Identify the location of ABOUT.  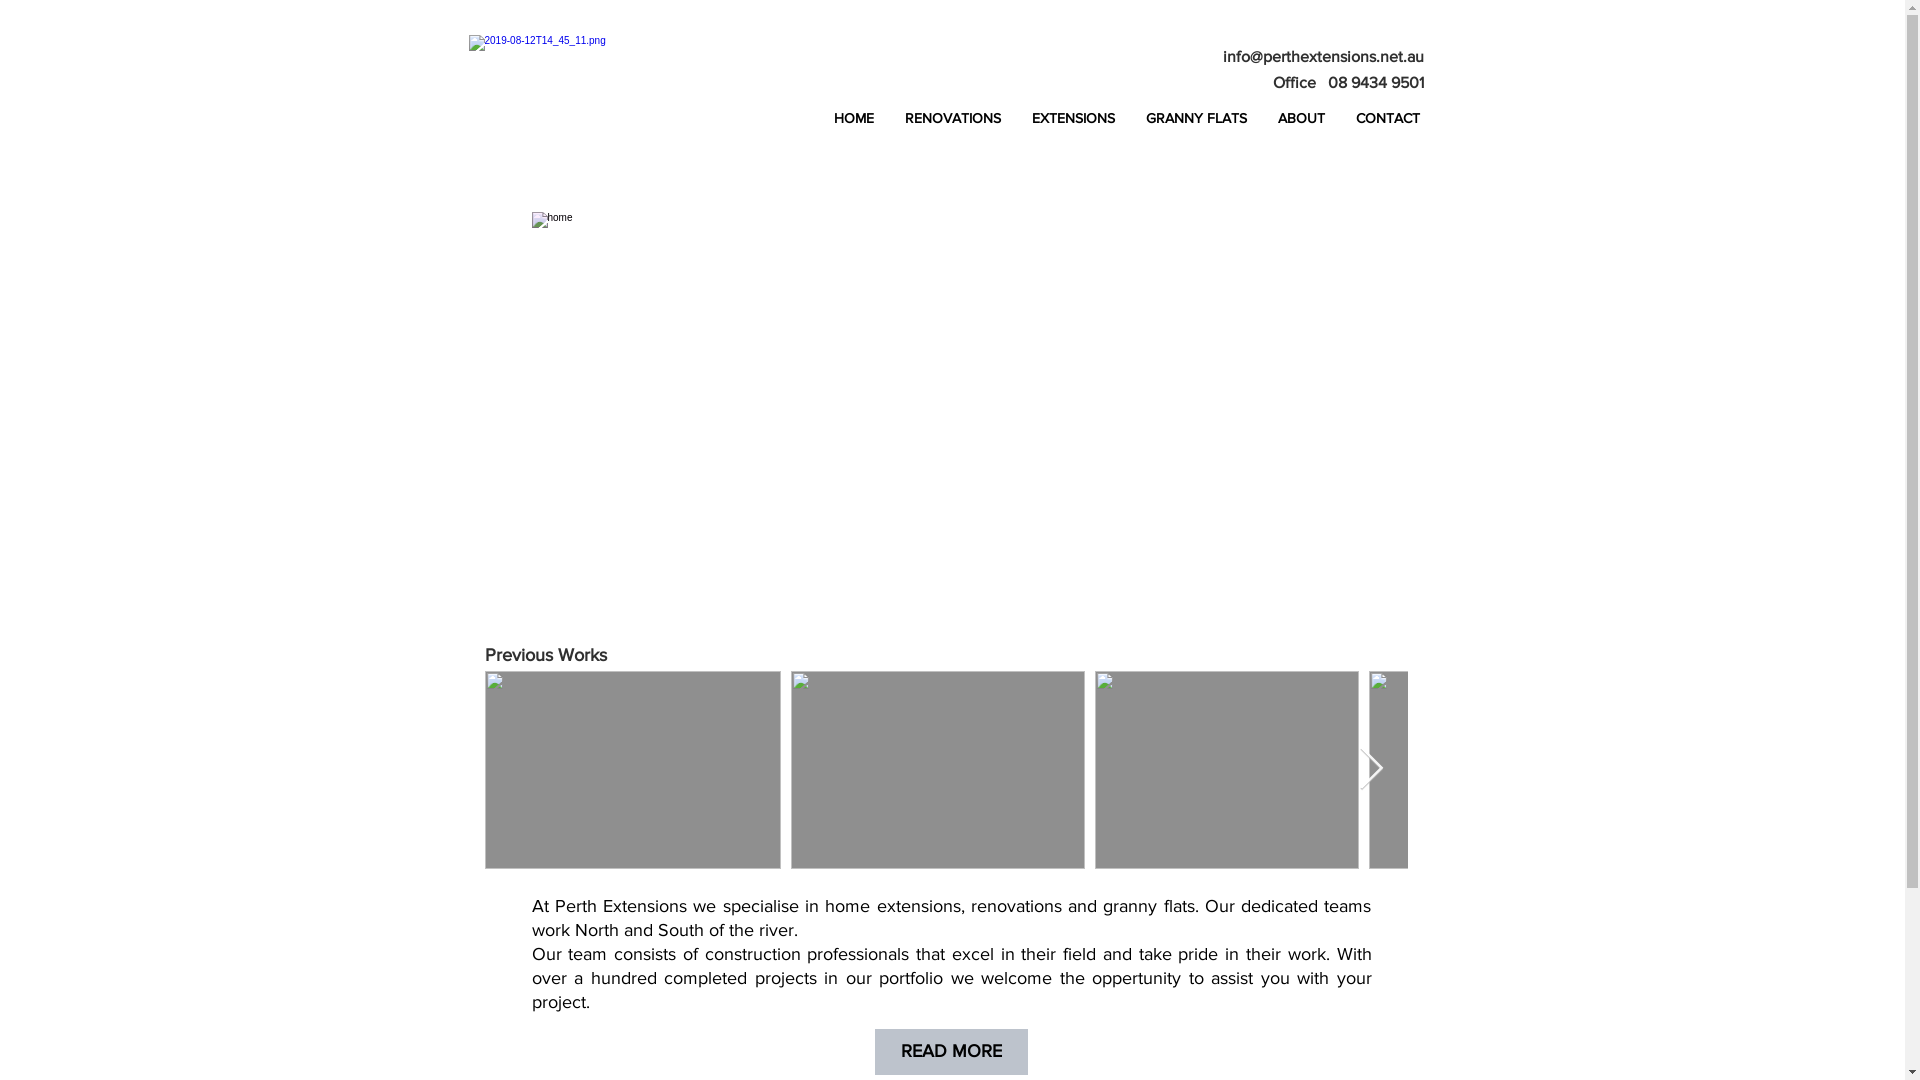
(1301, 118).